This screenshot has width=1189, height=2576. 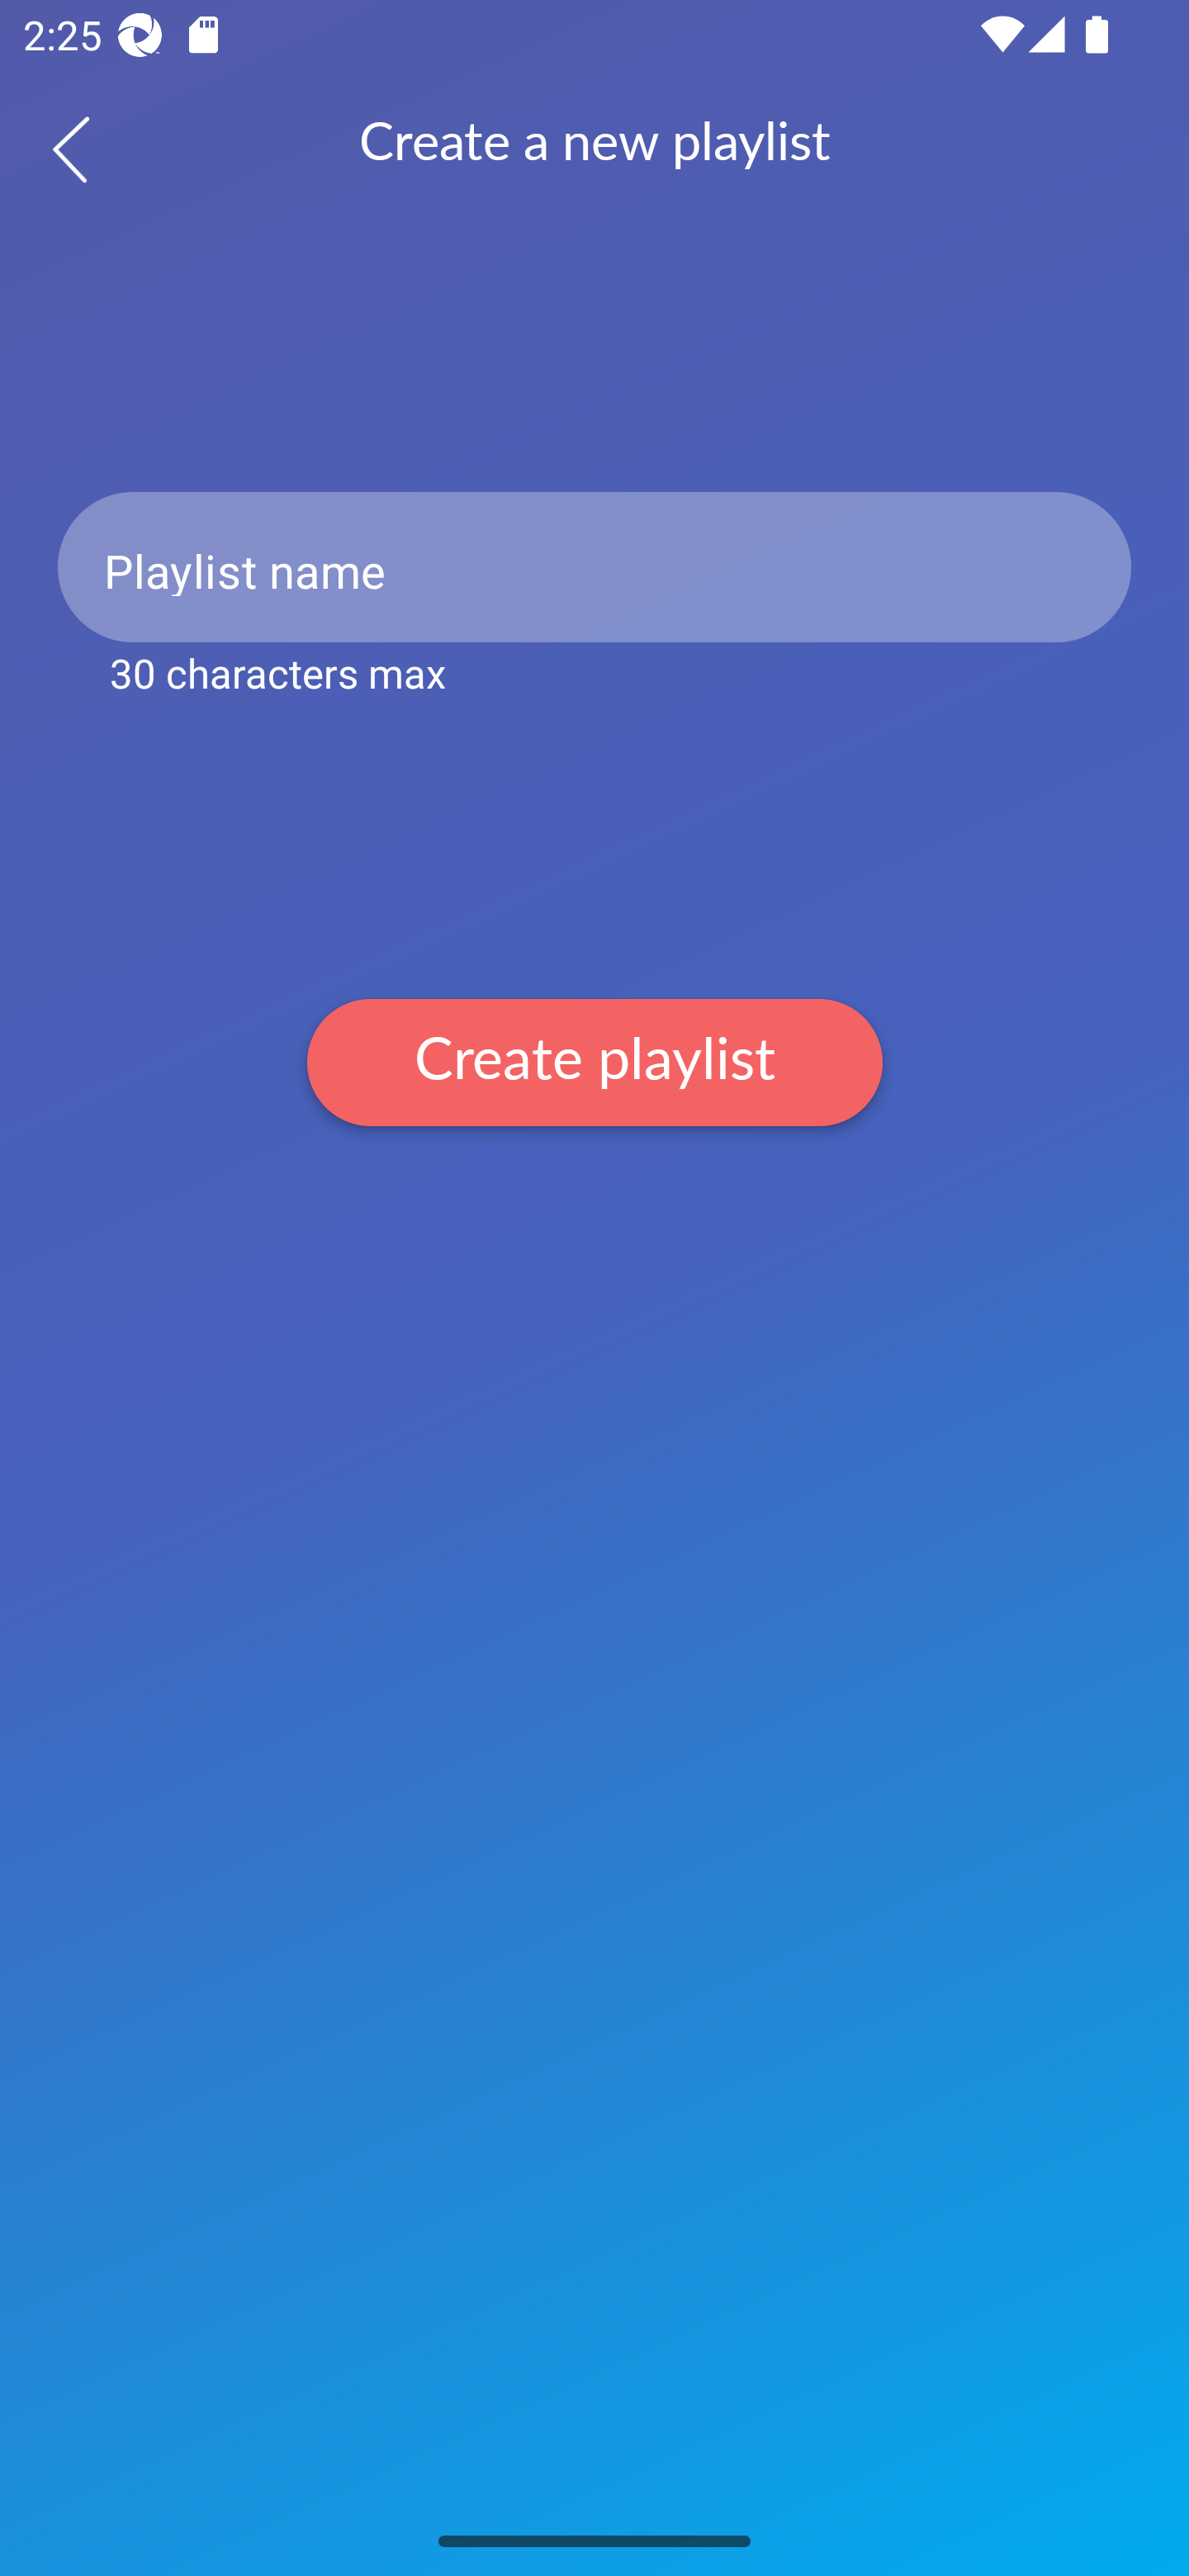 I want to click on Create playlist, so click(x=594, y=1062).